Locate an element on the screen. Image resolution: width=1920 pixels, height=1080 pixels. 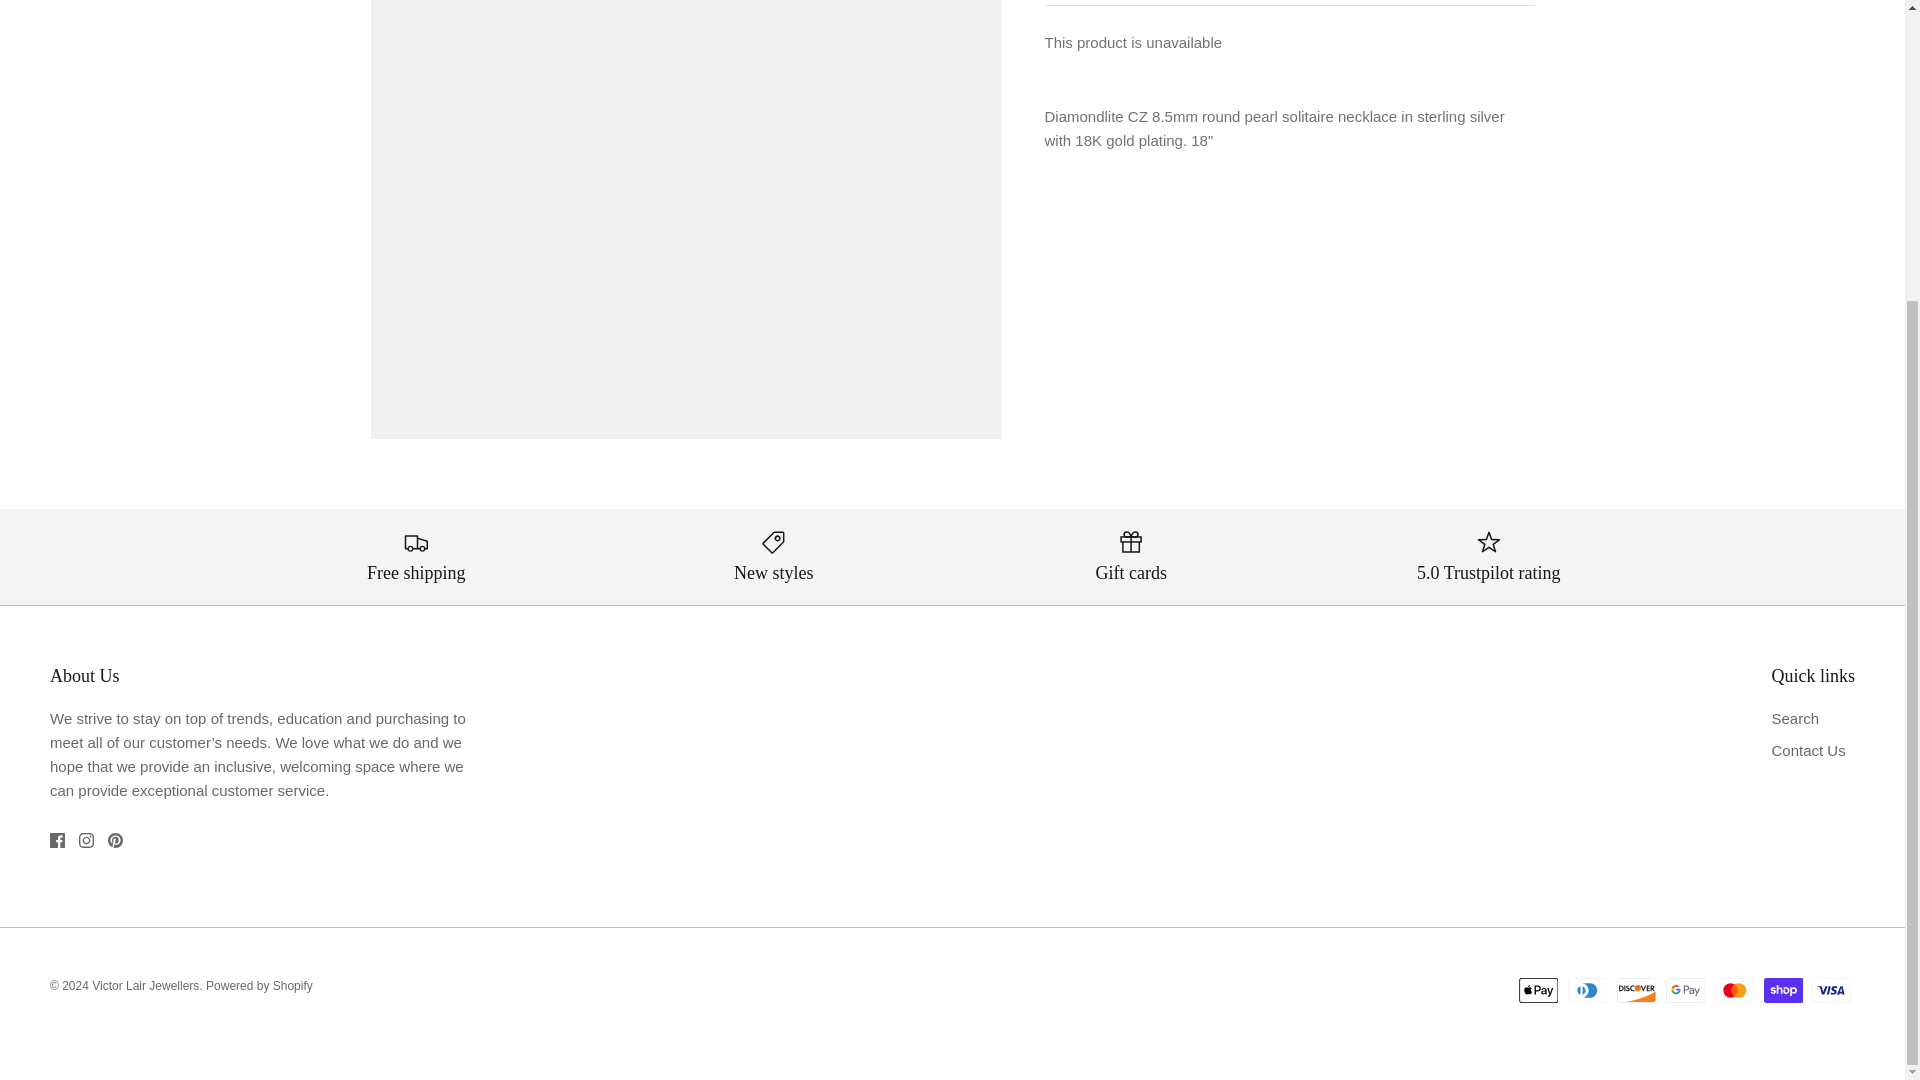
Facebook is located at coordinates (57, 840).